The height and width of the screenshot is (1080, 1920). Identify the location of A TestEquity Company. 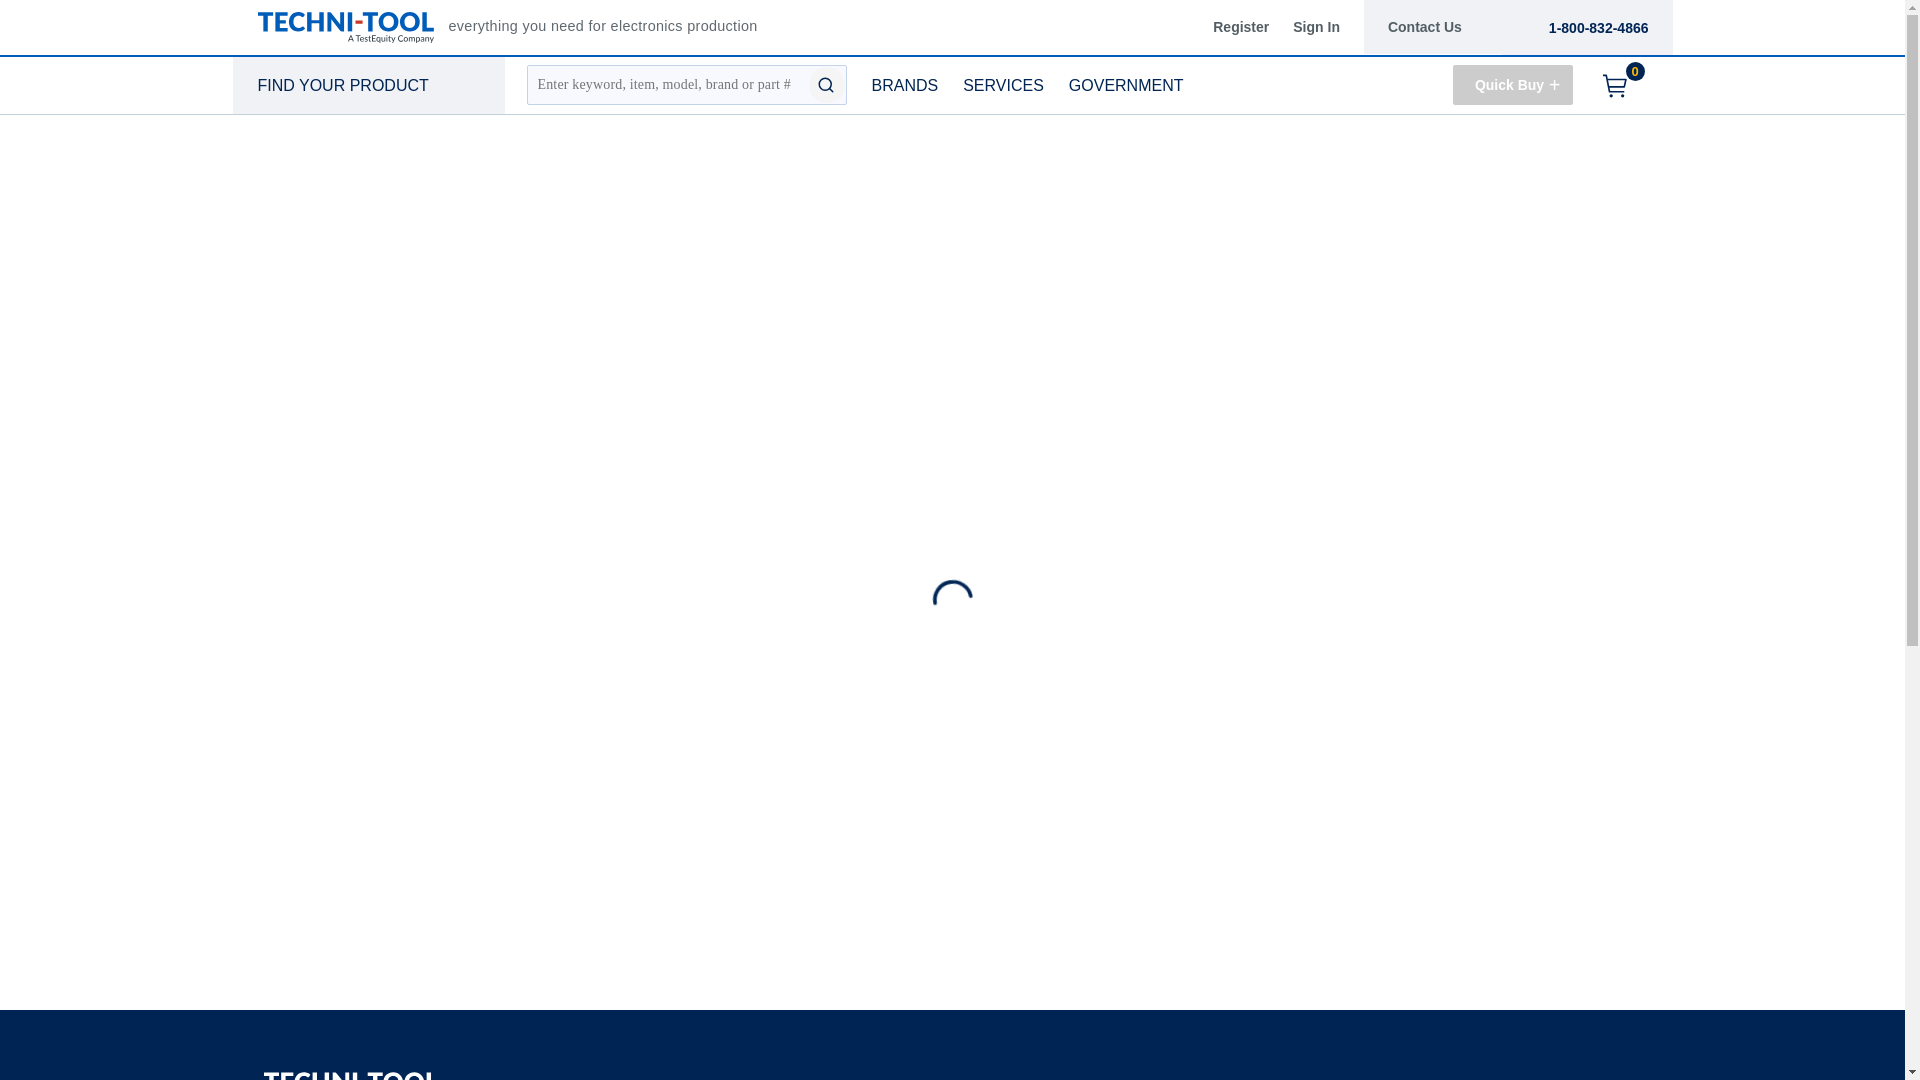
(1595, 28).